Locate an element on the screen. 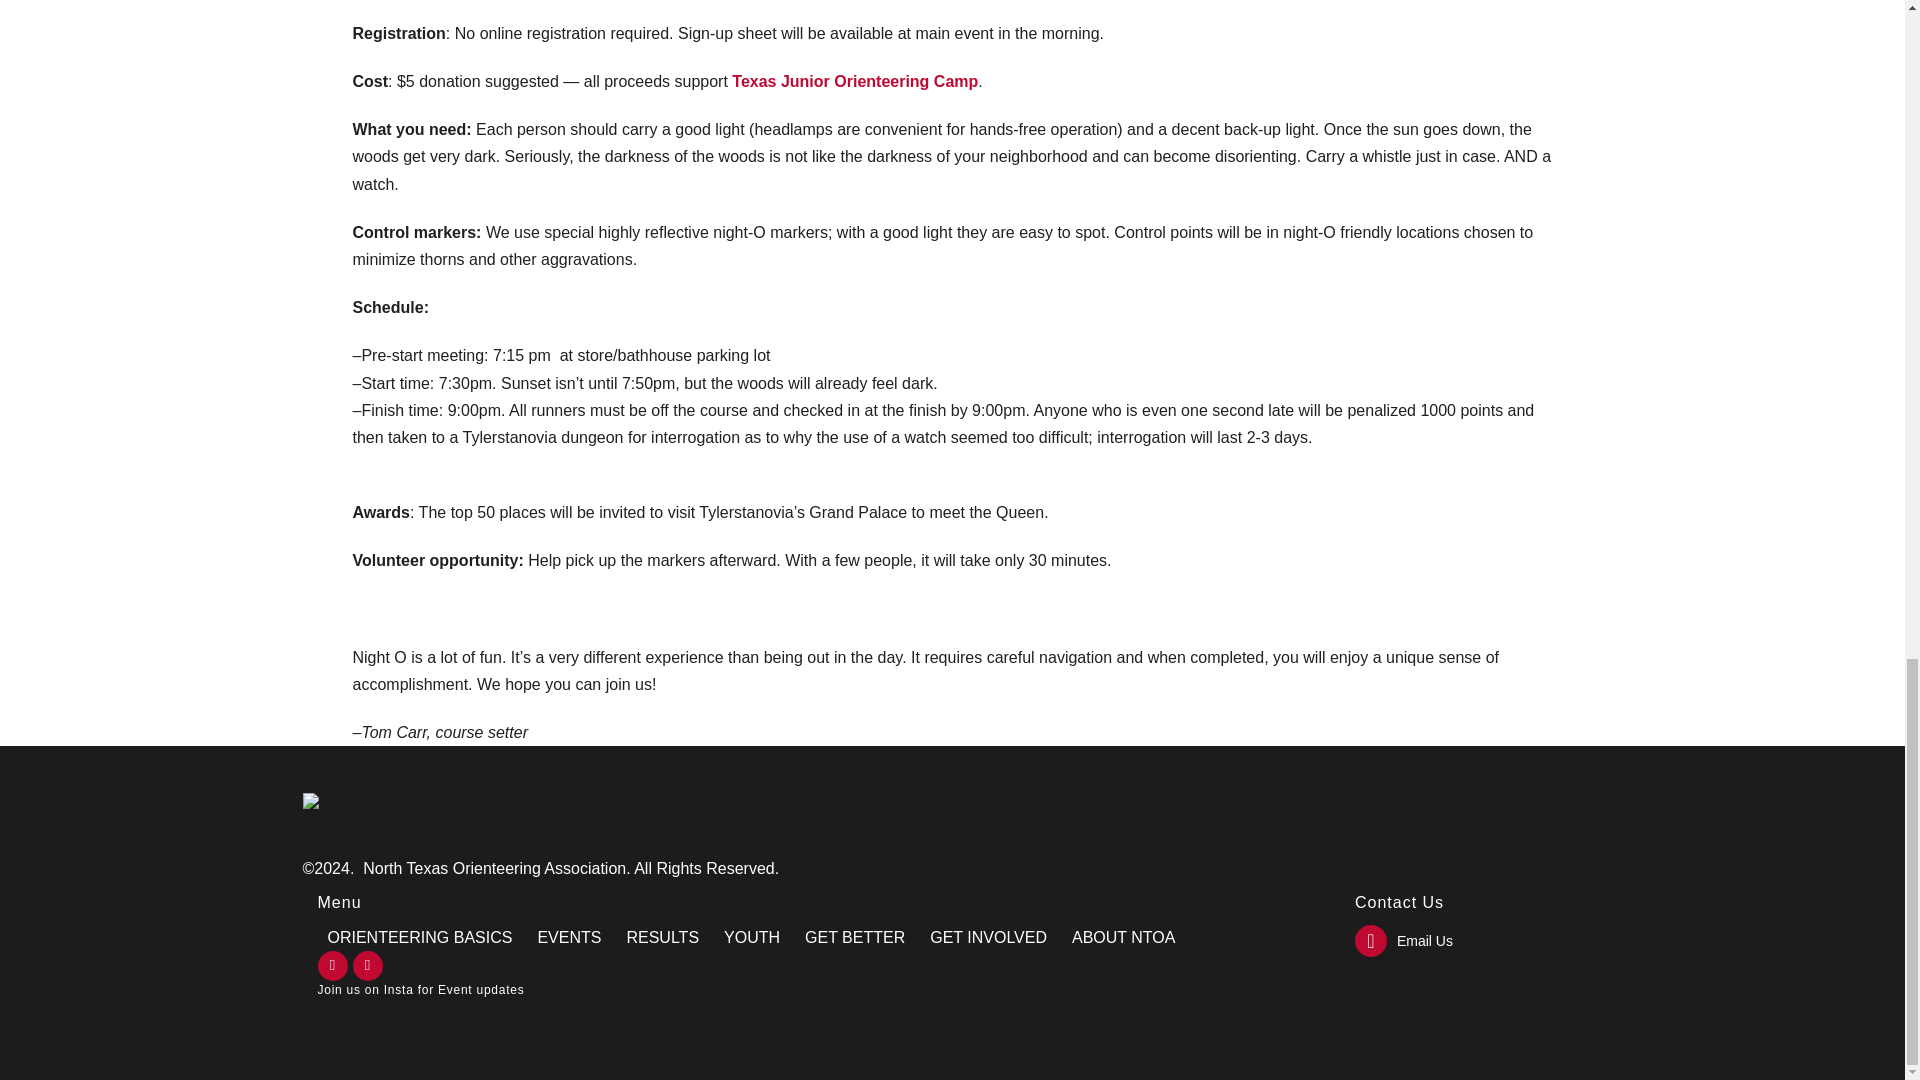 The width and height of the screenshot is (1920, 1080). Email Us is located at coordinates (1404, 940).